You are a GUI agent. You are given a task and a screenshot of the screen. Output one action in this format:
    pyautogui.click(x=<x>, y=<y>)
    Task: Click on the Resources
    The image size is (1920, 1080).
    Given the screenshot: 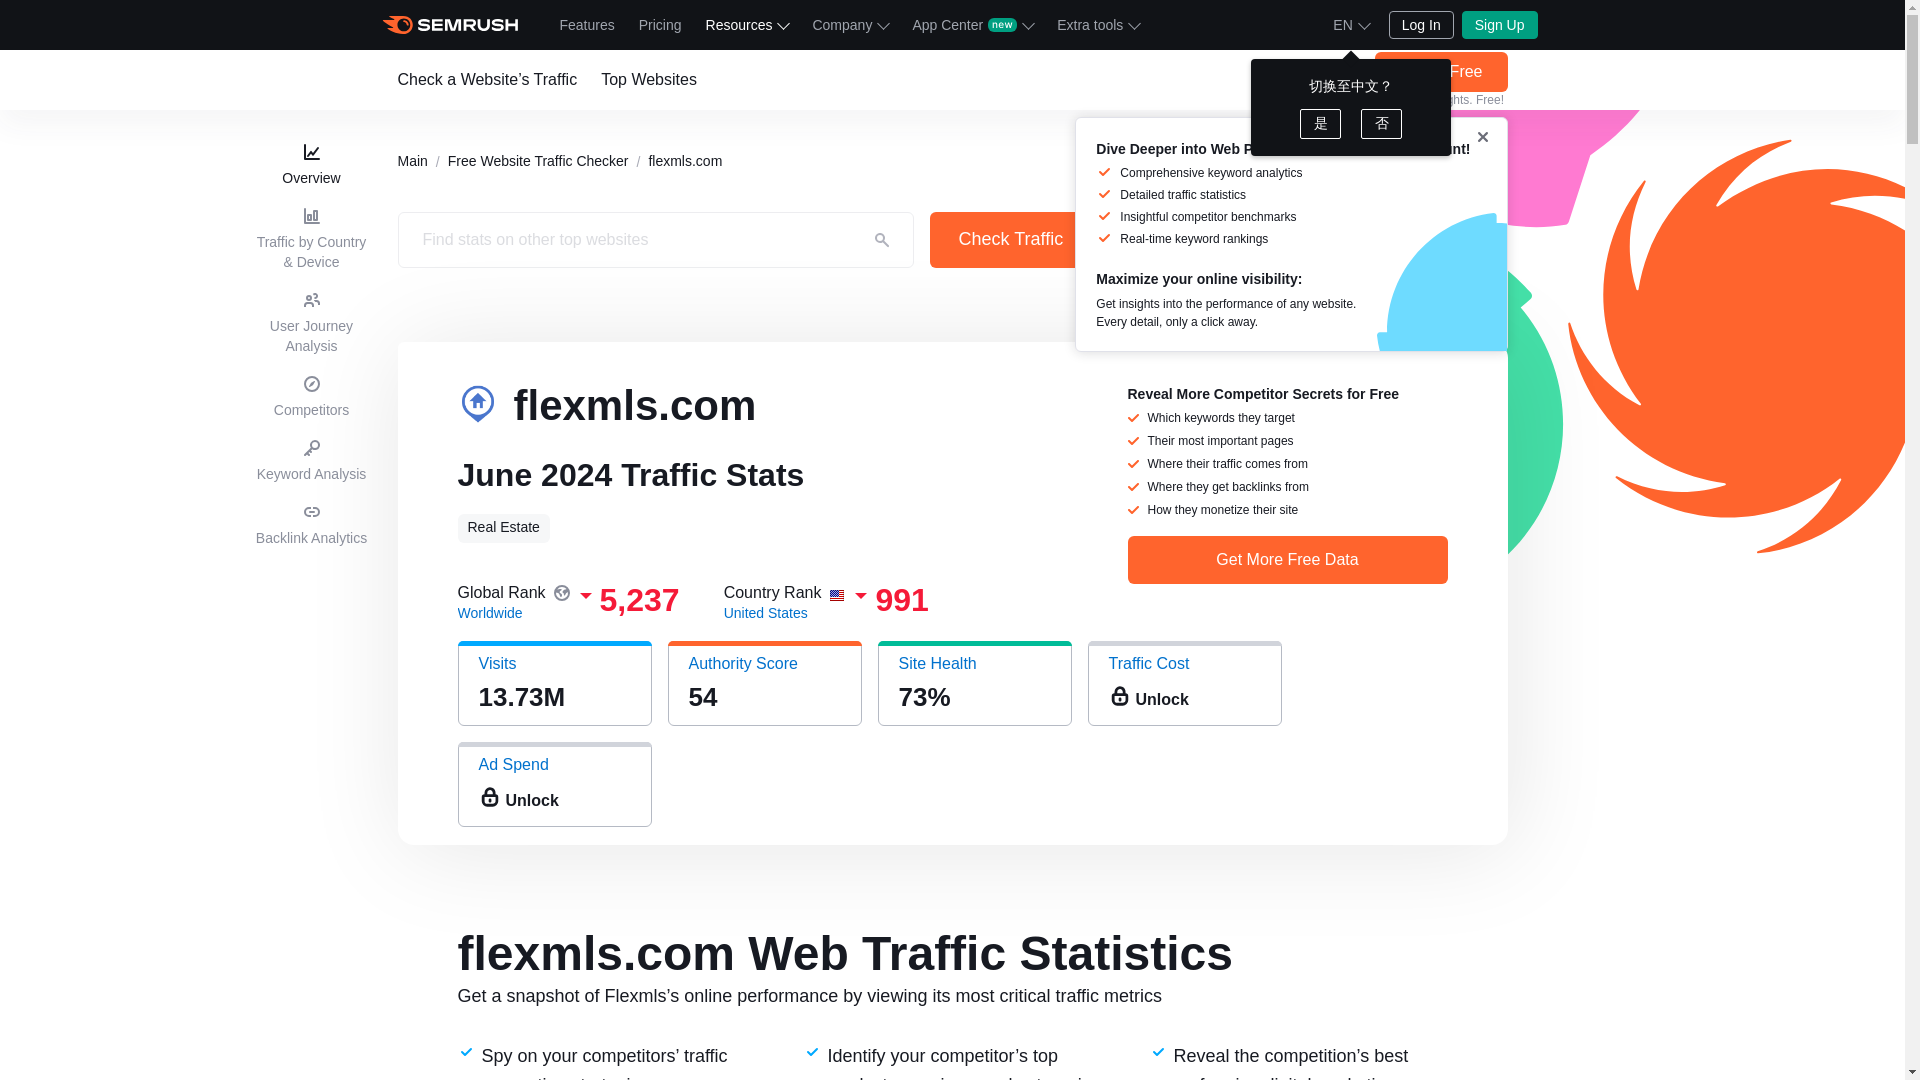 What is the action you would take?
    pyautogui.click(x=746, y=24)
    